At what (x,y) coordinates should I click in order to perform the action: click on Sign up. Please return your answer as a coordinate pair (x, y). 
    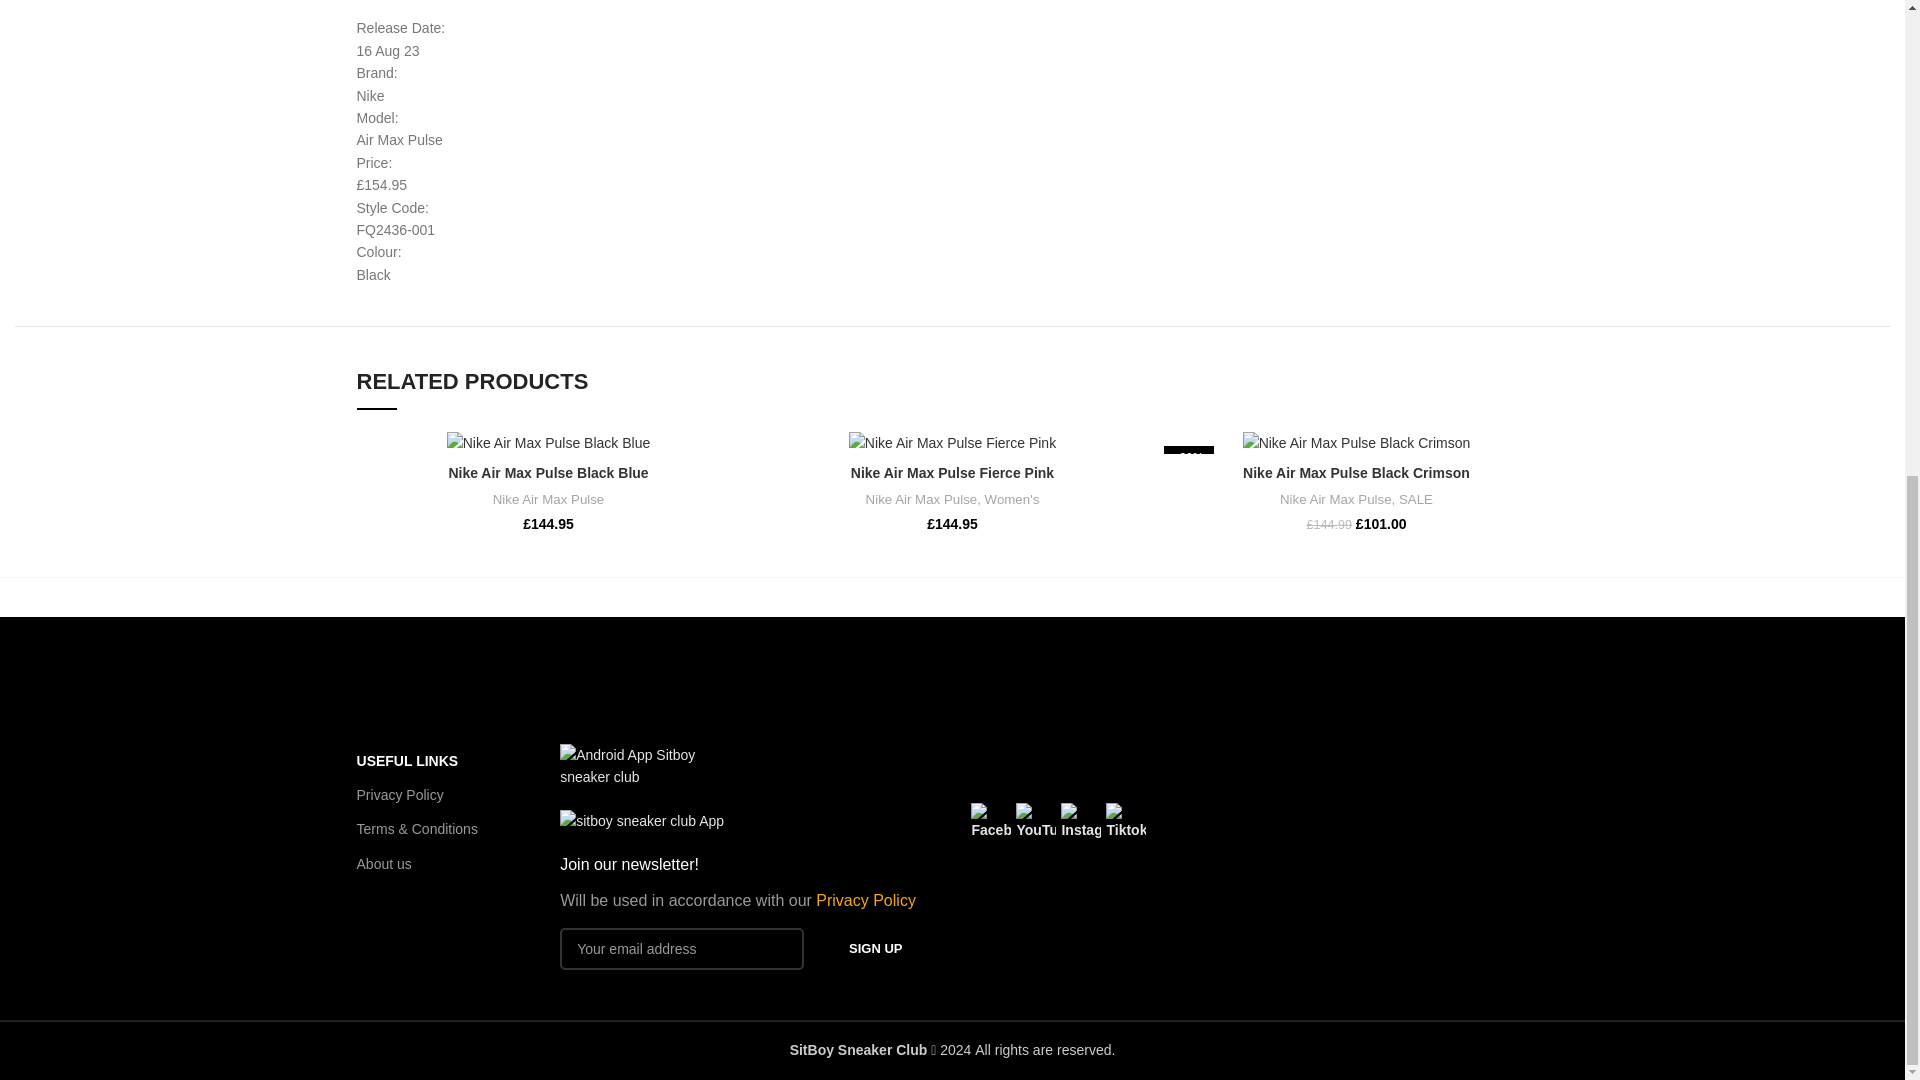
    Looking at the image, I should click on (875, 948).